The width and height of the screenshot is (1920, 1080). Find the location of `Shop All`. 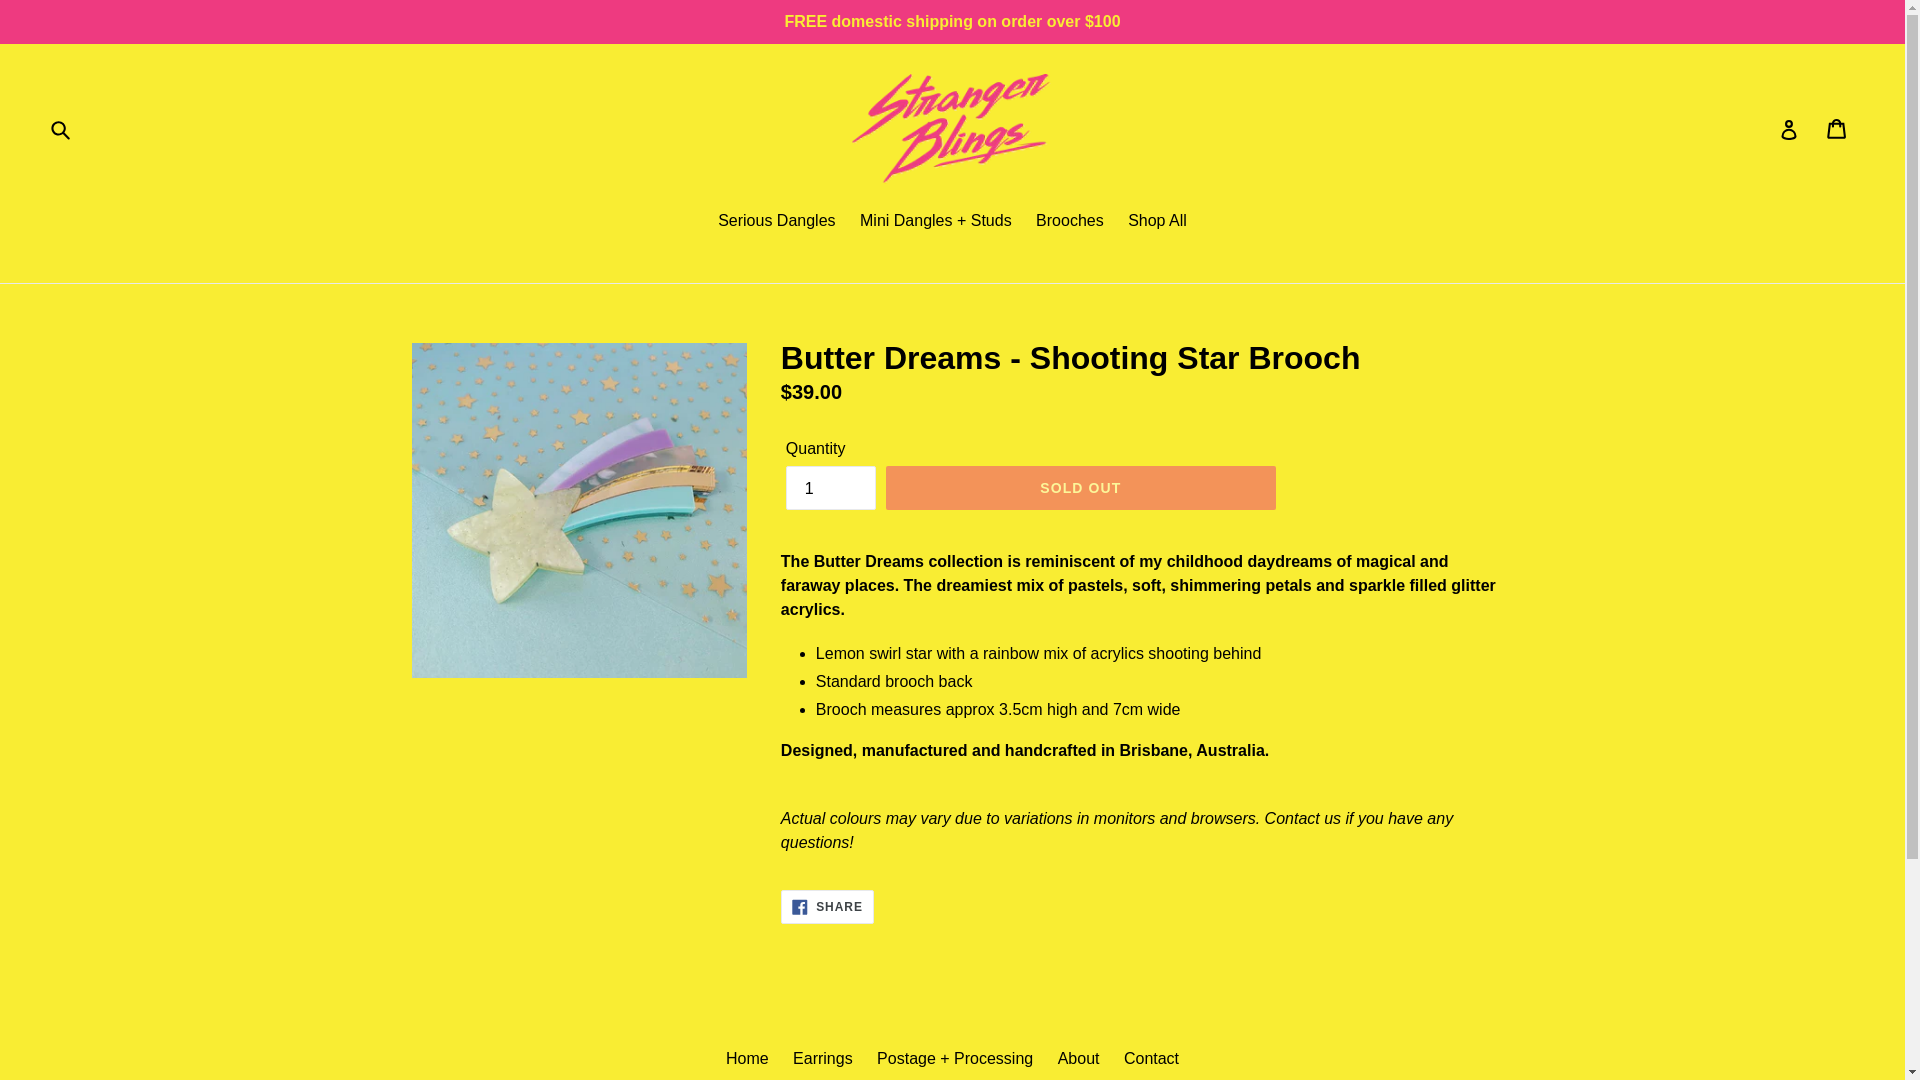

Shop All is located at coordinates (827, 906).